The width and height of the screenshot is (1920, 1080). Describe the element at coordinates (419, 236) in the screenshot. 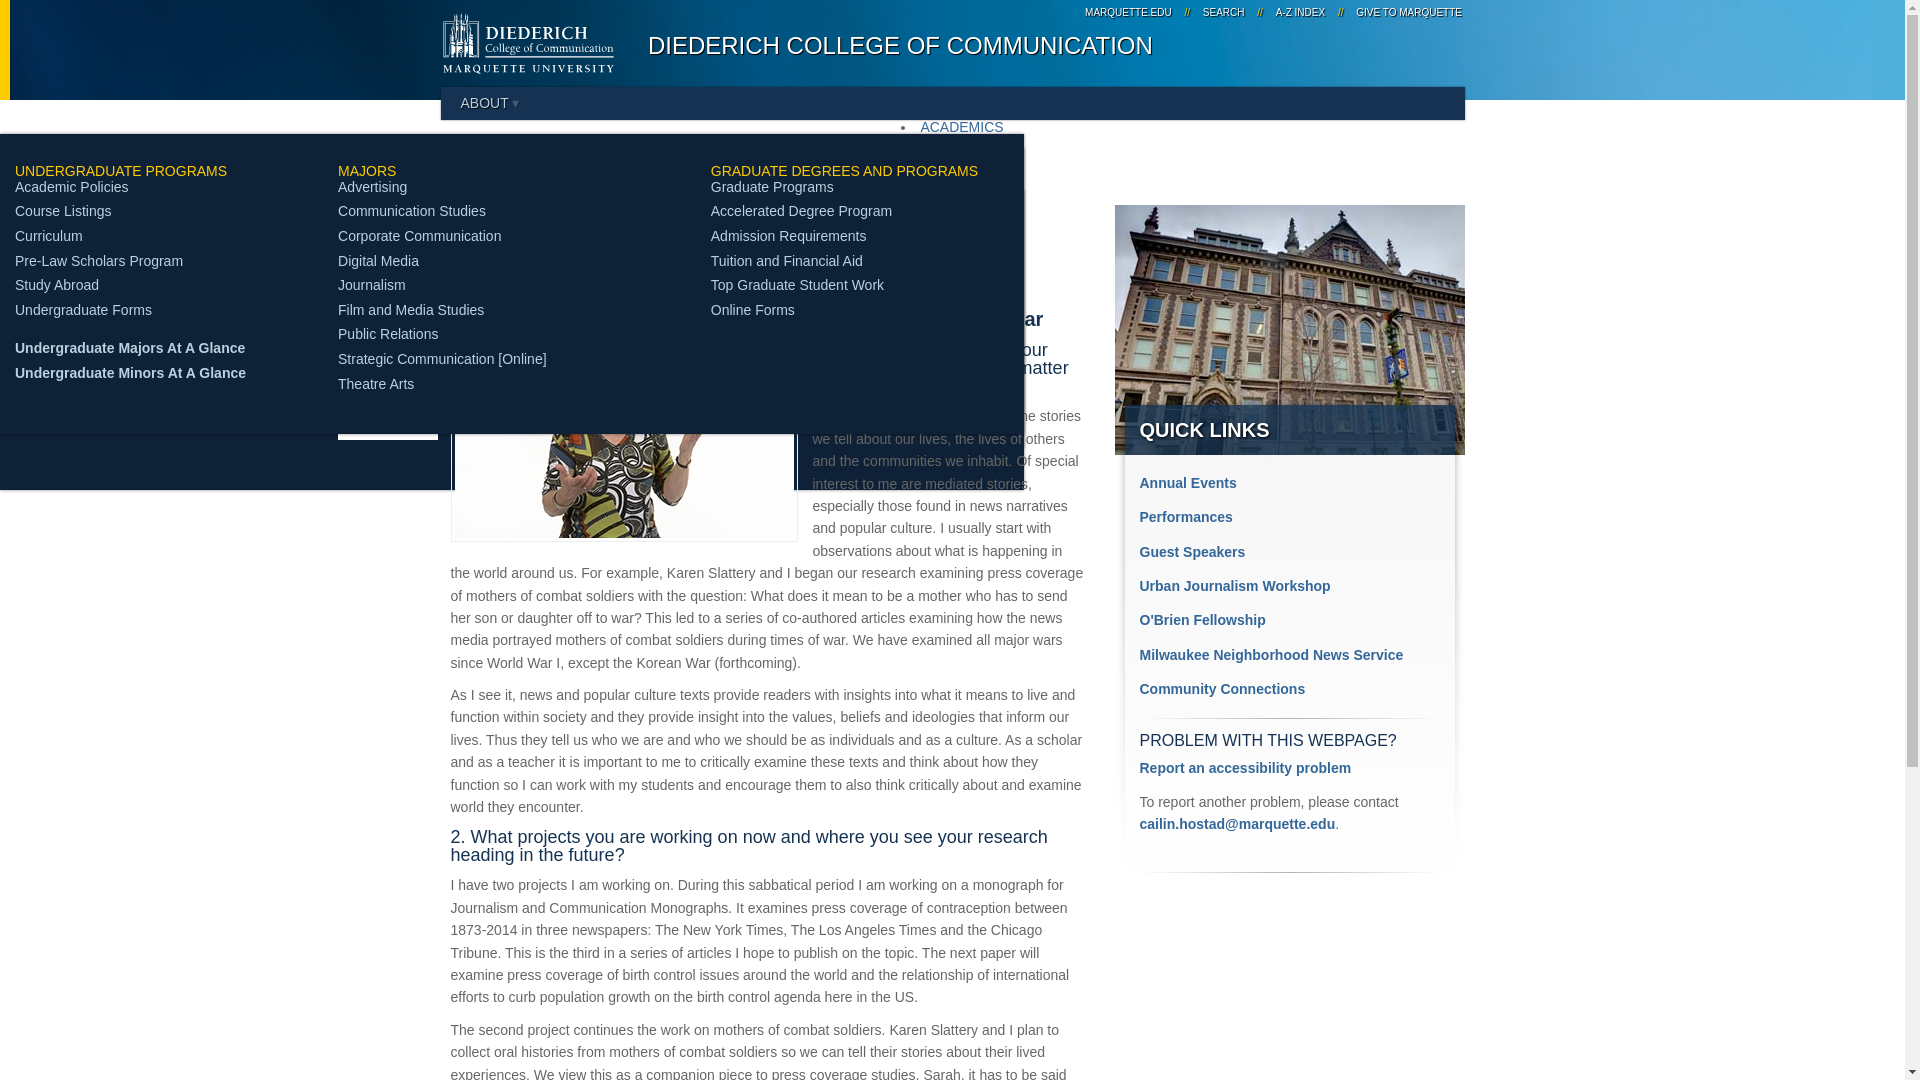

I see `Corporate Communication` at that location.